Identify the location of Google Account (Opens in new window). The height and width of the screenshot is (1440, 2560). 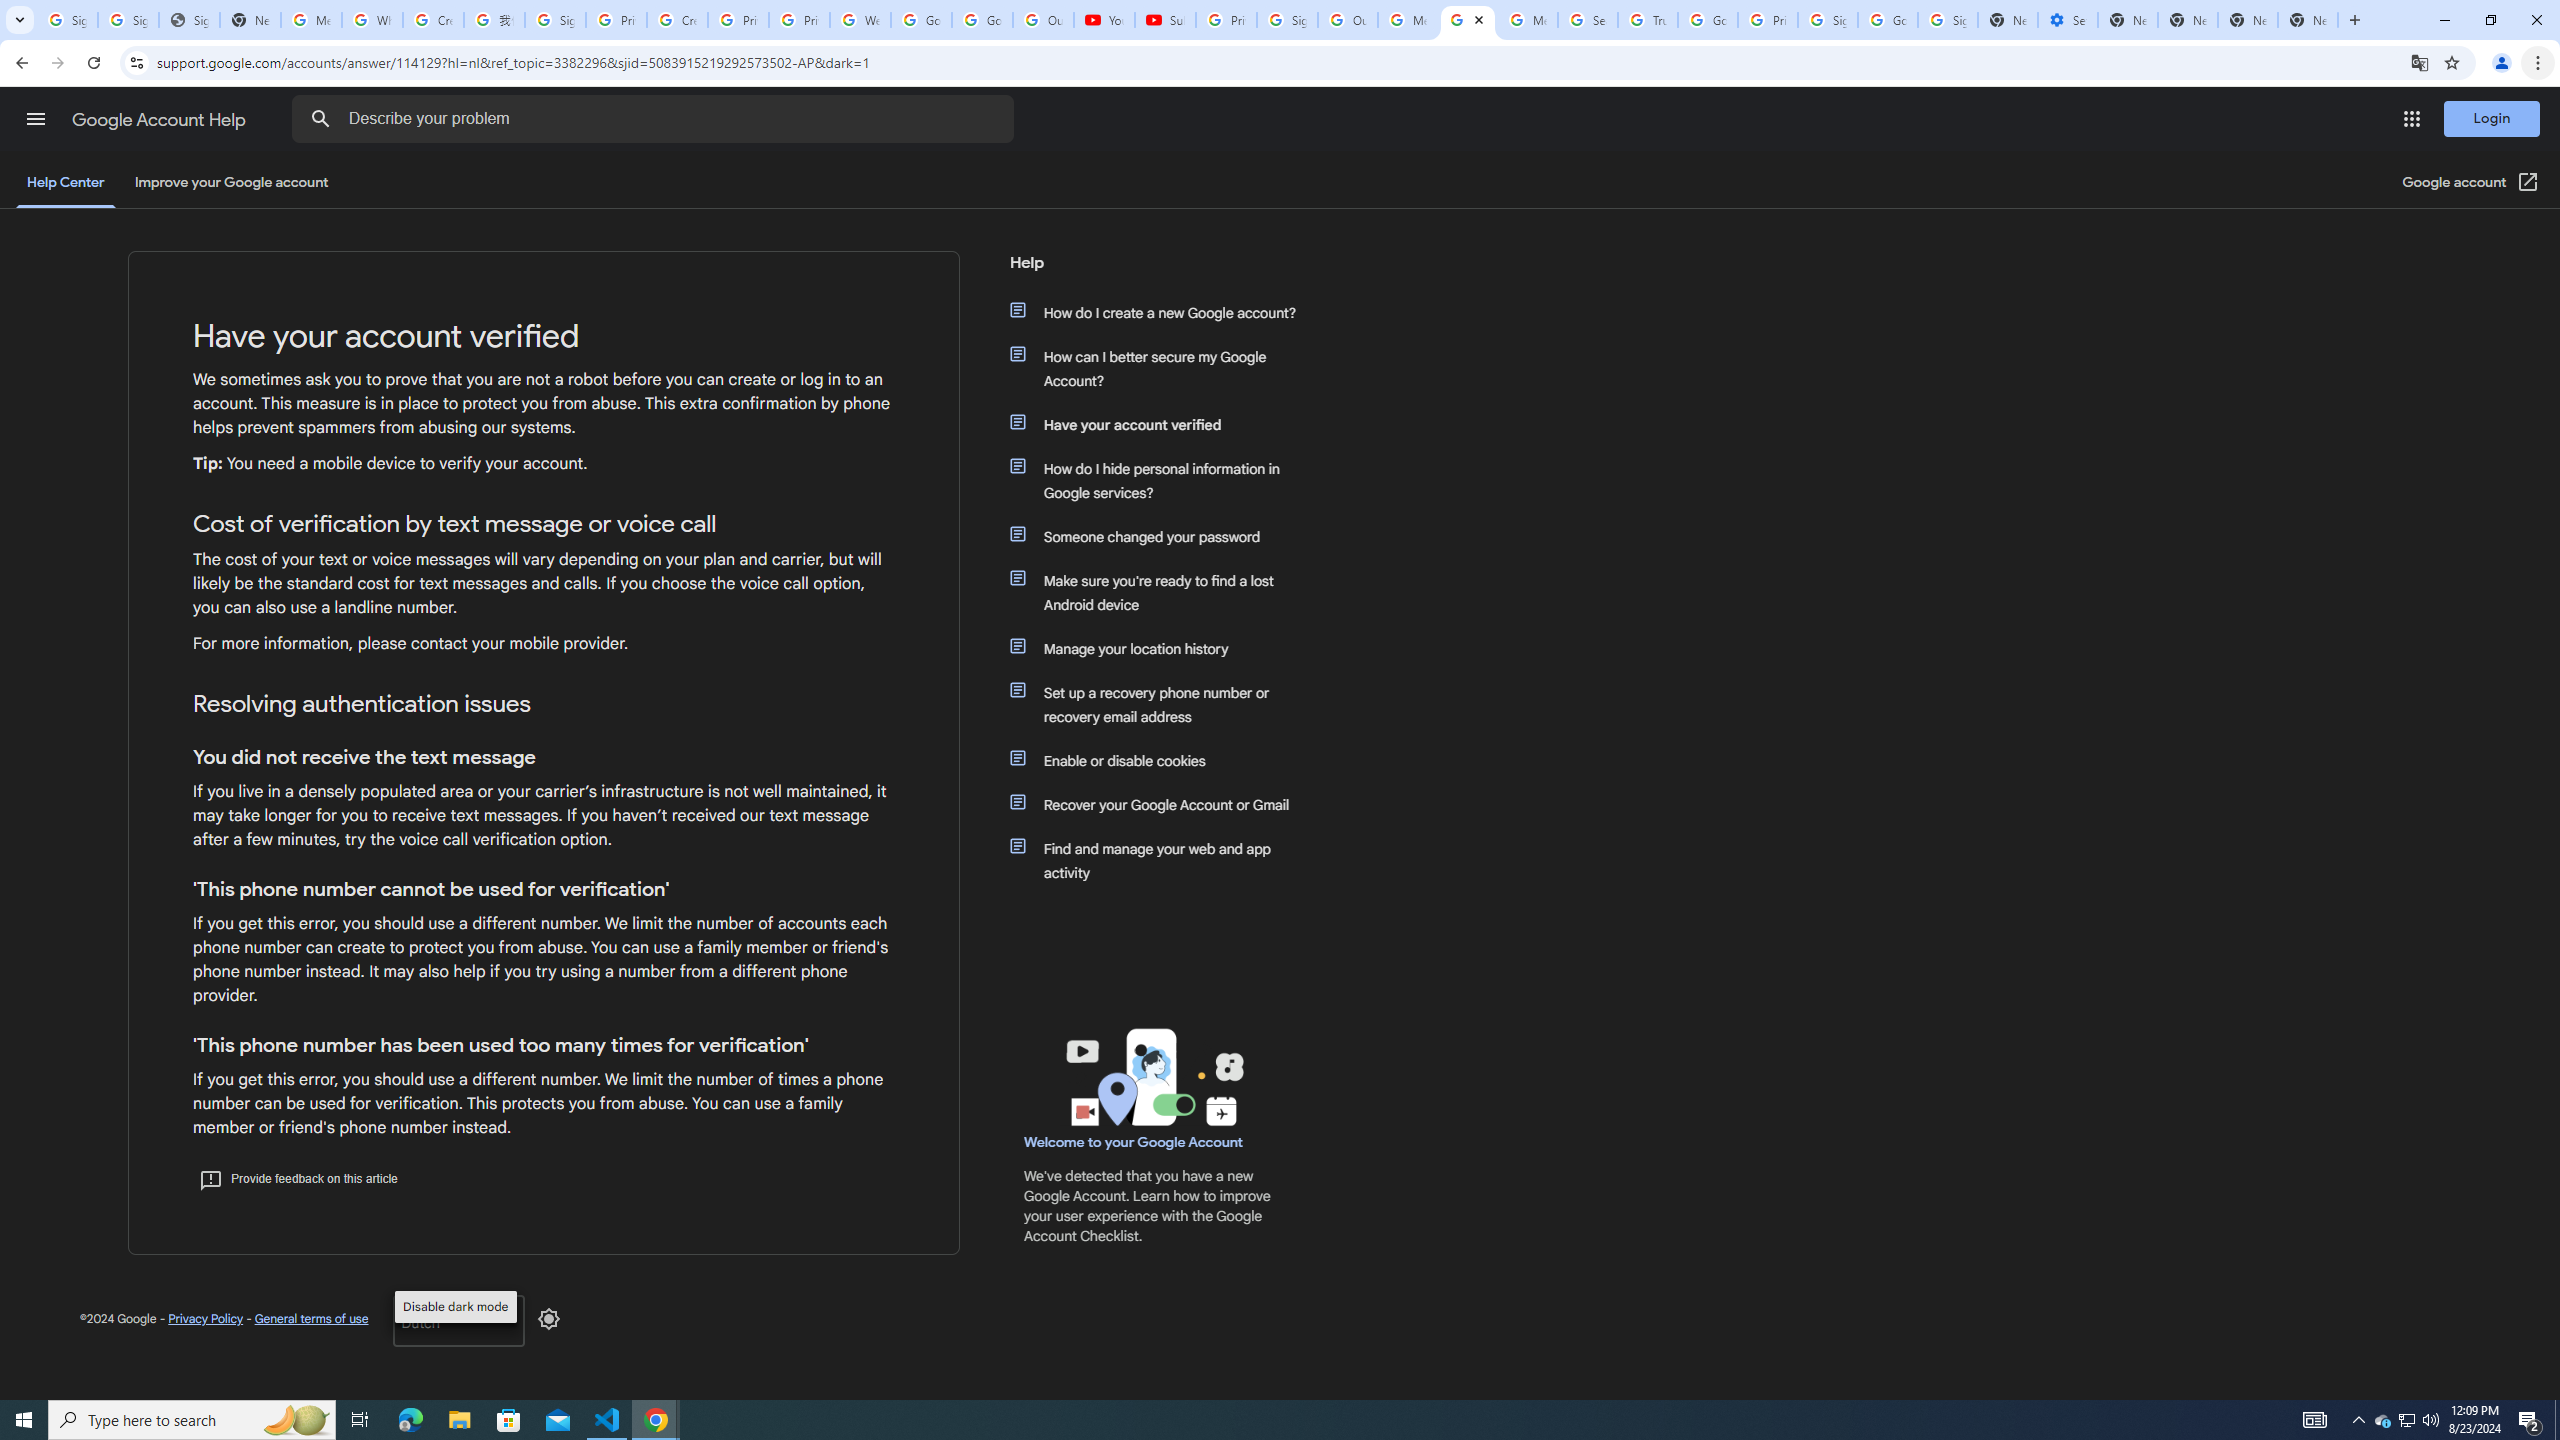
(2470, 182).